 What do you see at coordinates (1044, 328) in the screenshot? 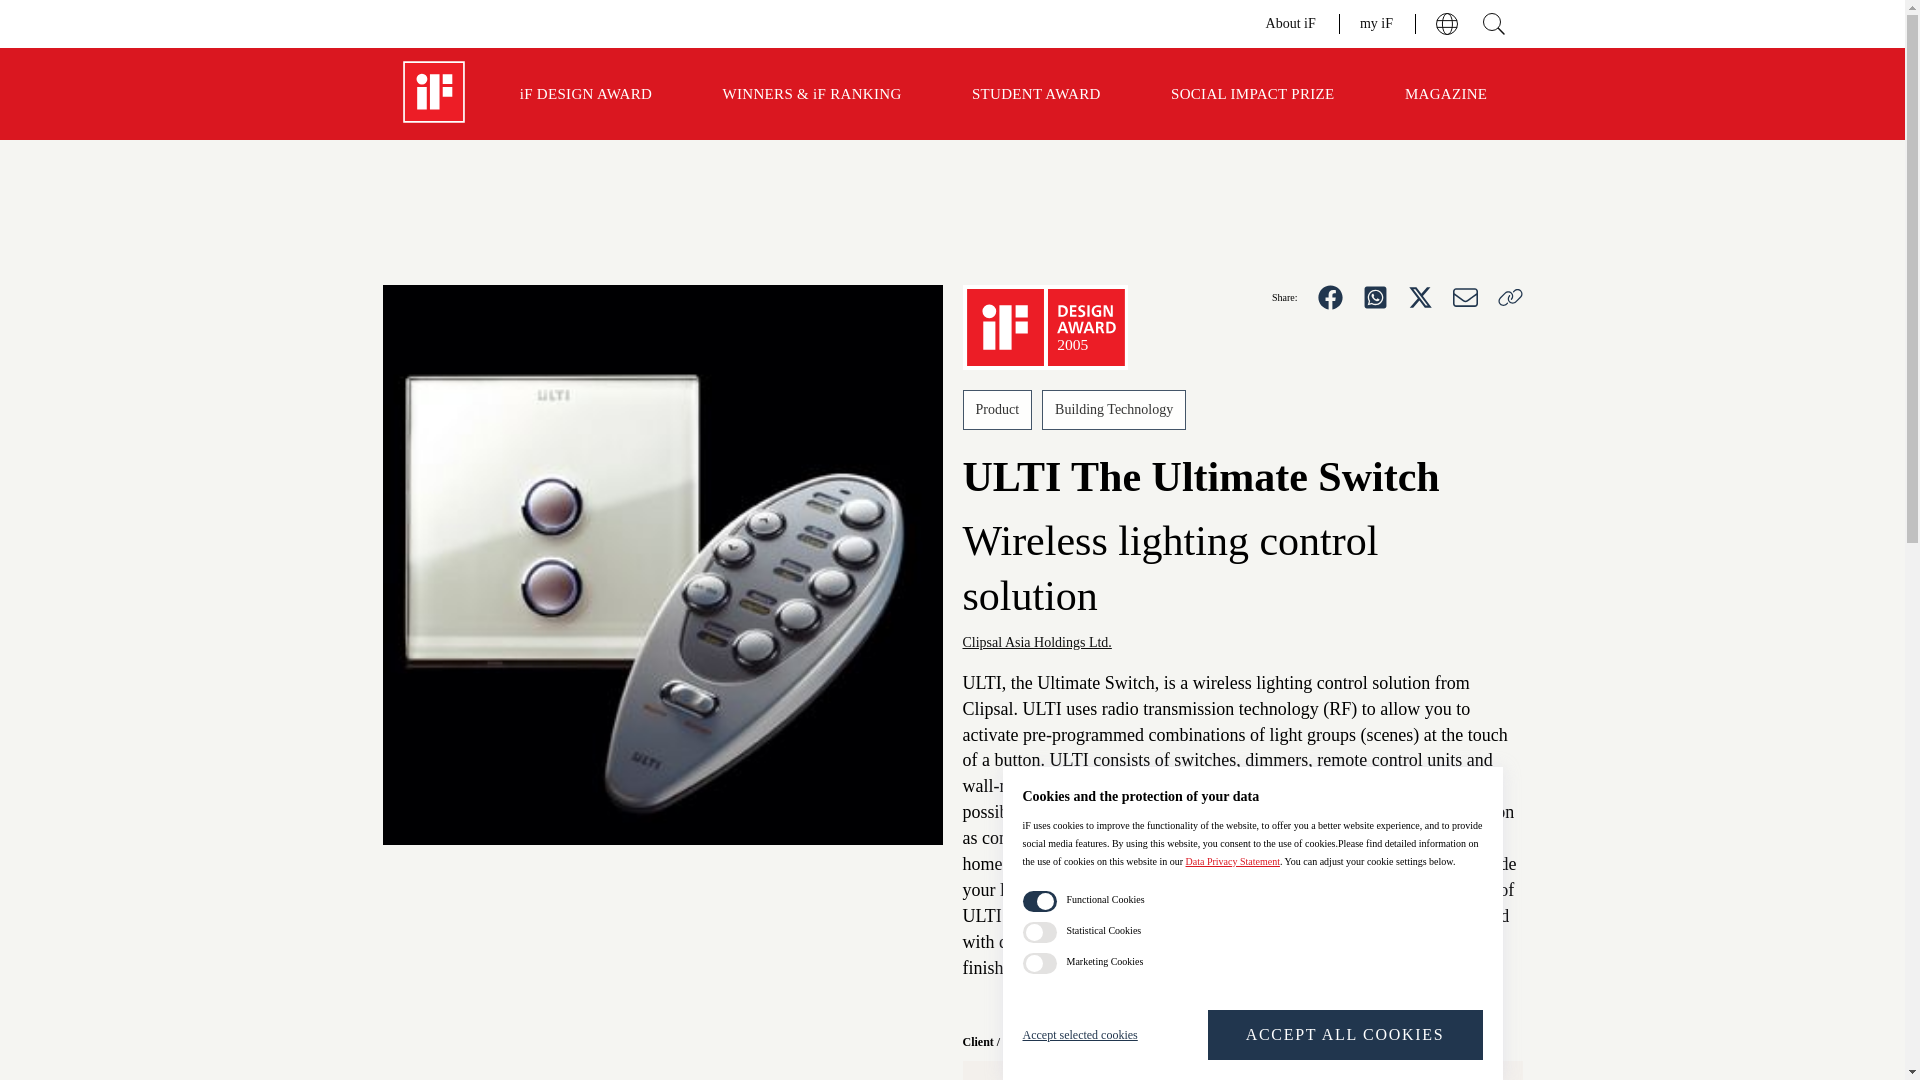
I see `2005` at bounding box center [1044, 328].